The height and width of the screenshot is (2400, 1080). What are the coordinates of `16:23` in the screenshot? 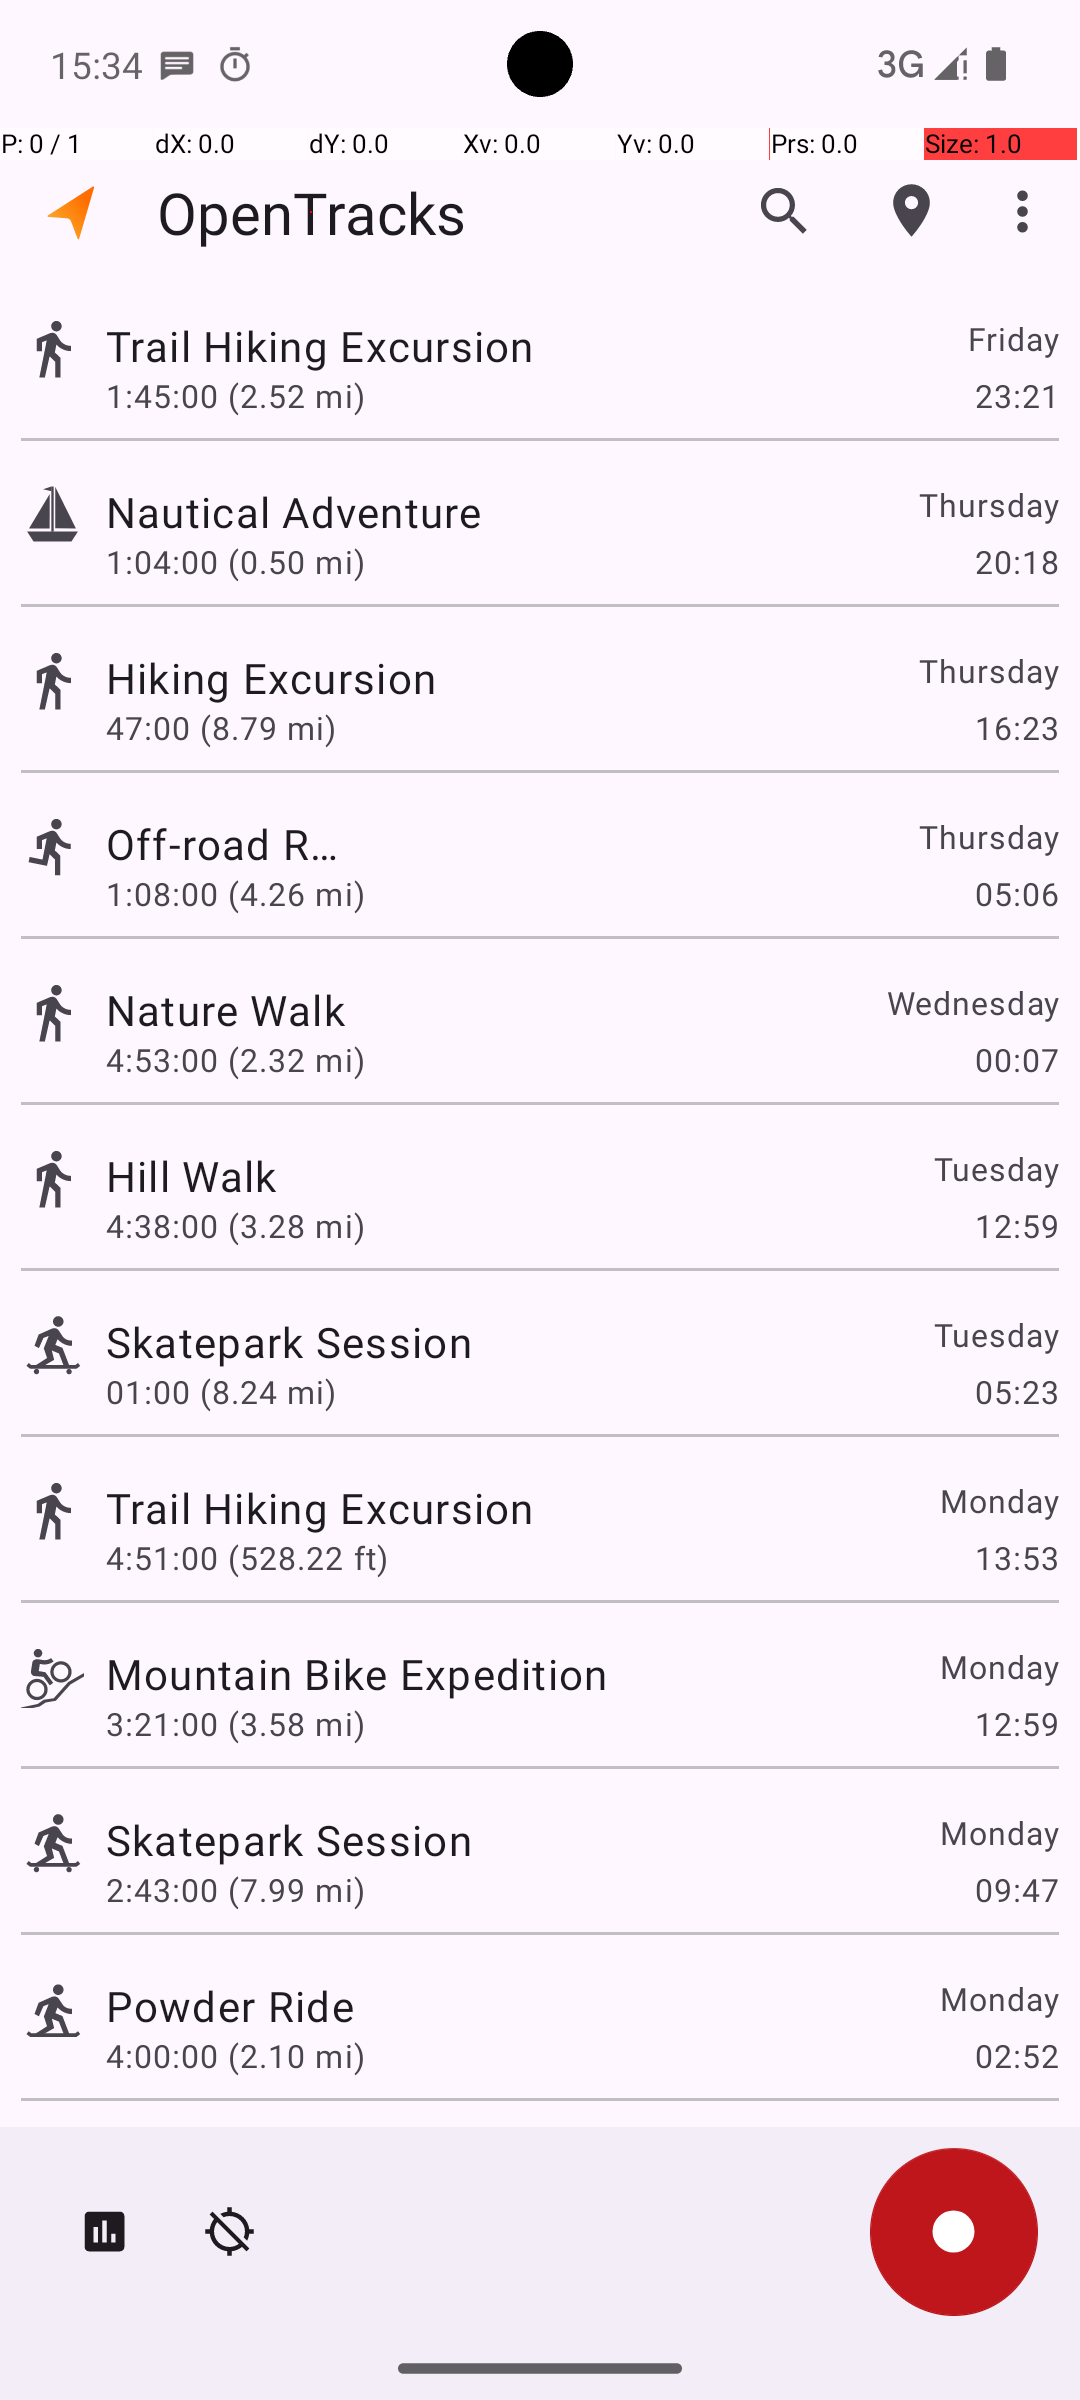 It's located at (1016, 728).